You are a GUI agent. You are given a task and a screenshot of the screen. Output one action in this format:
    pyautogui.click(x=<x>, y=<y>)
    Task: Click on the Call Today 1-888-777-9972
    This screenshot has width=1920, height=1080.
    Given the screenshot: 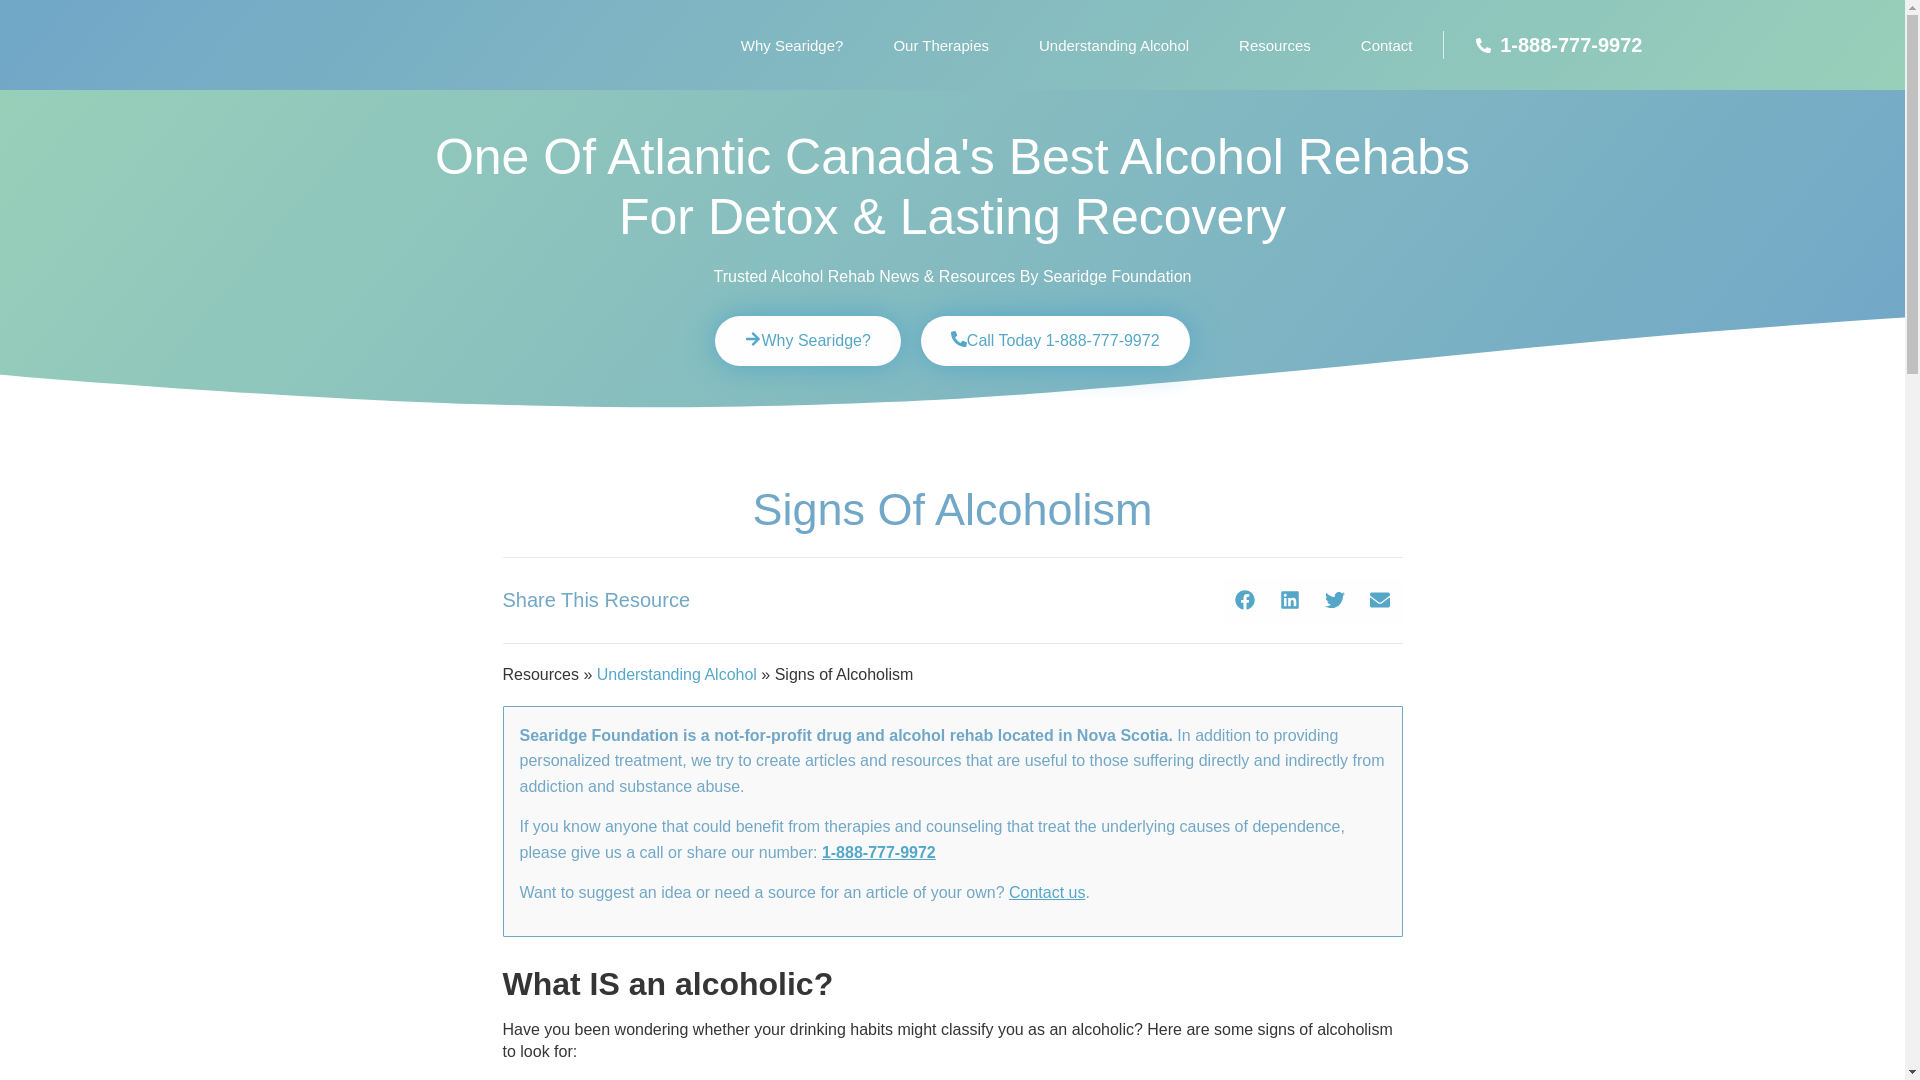 What is the action you would take?
    pyautogui.click(x=1056, y=341)
    